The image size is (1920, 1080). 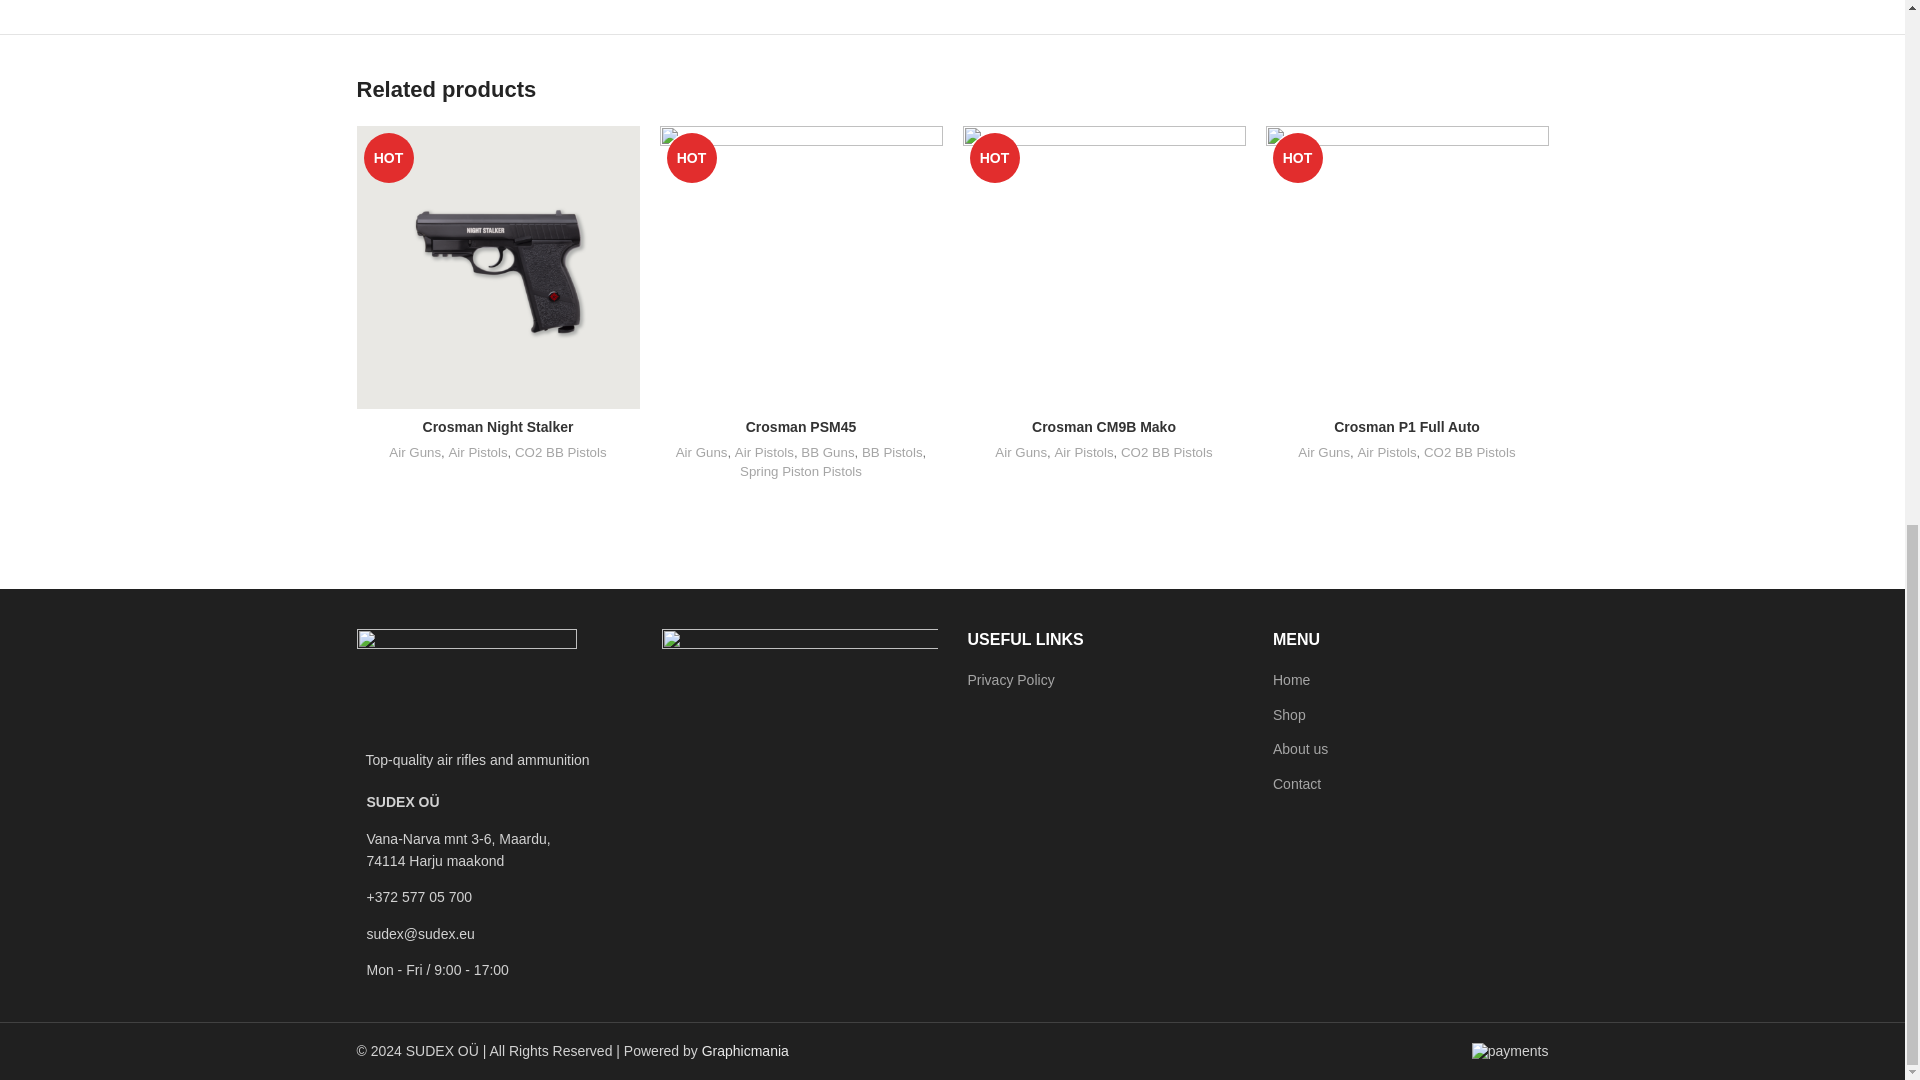 What do you see at coordinates (498, 427) in the screenshot?
I see `Crosman Night Stalker` at bounding box center [498, 427].